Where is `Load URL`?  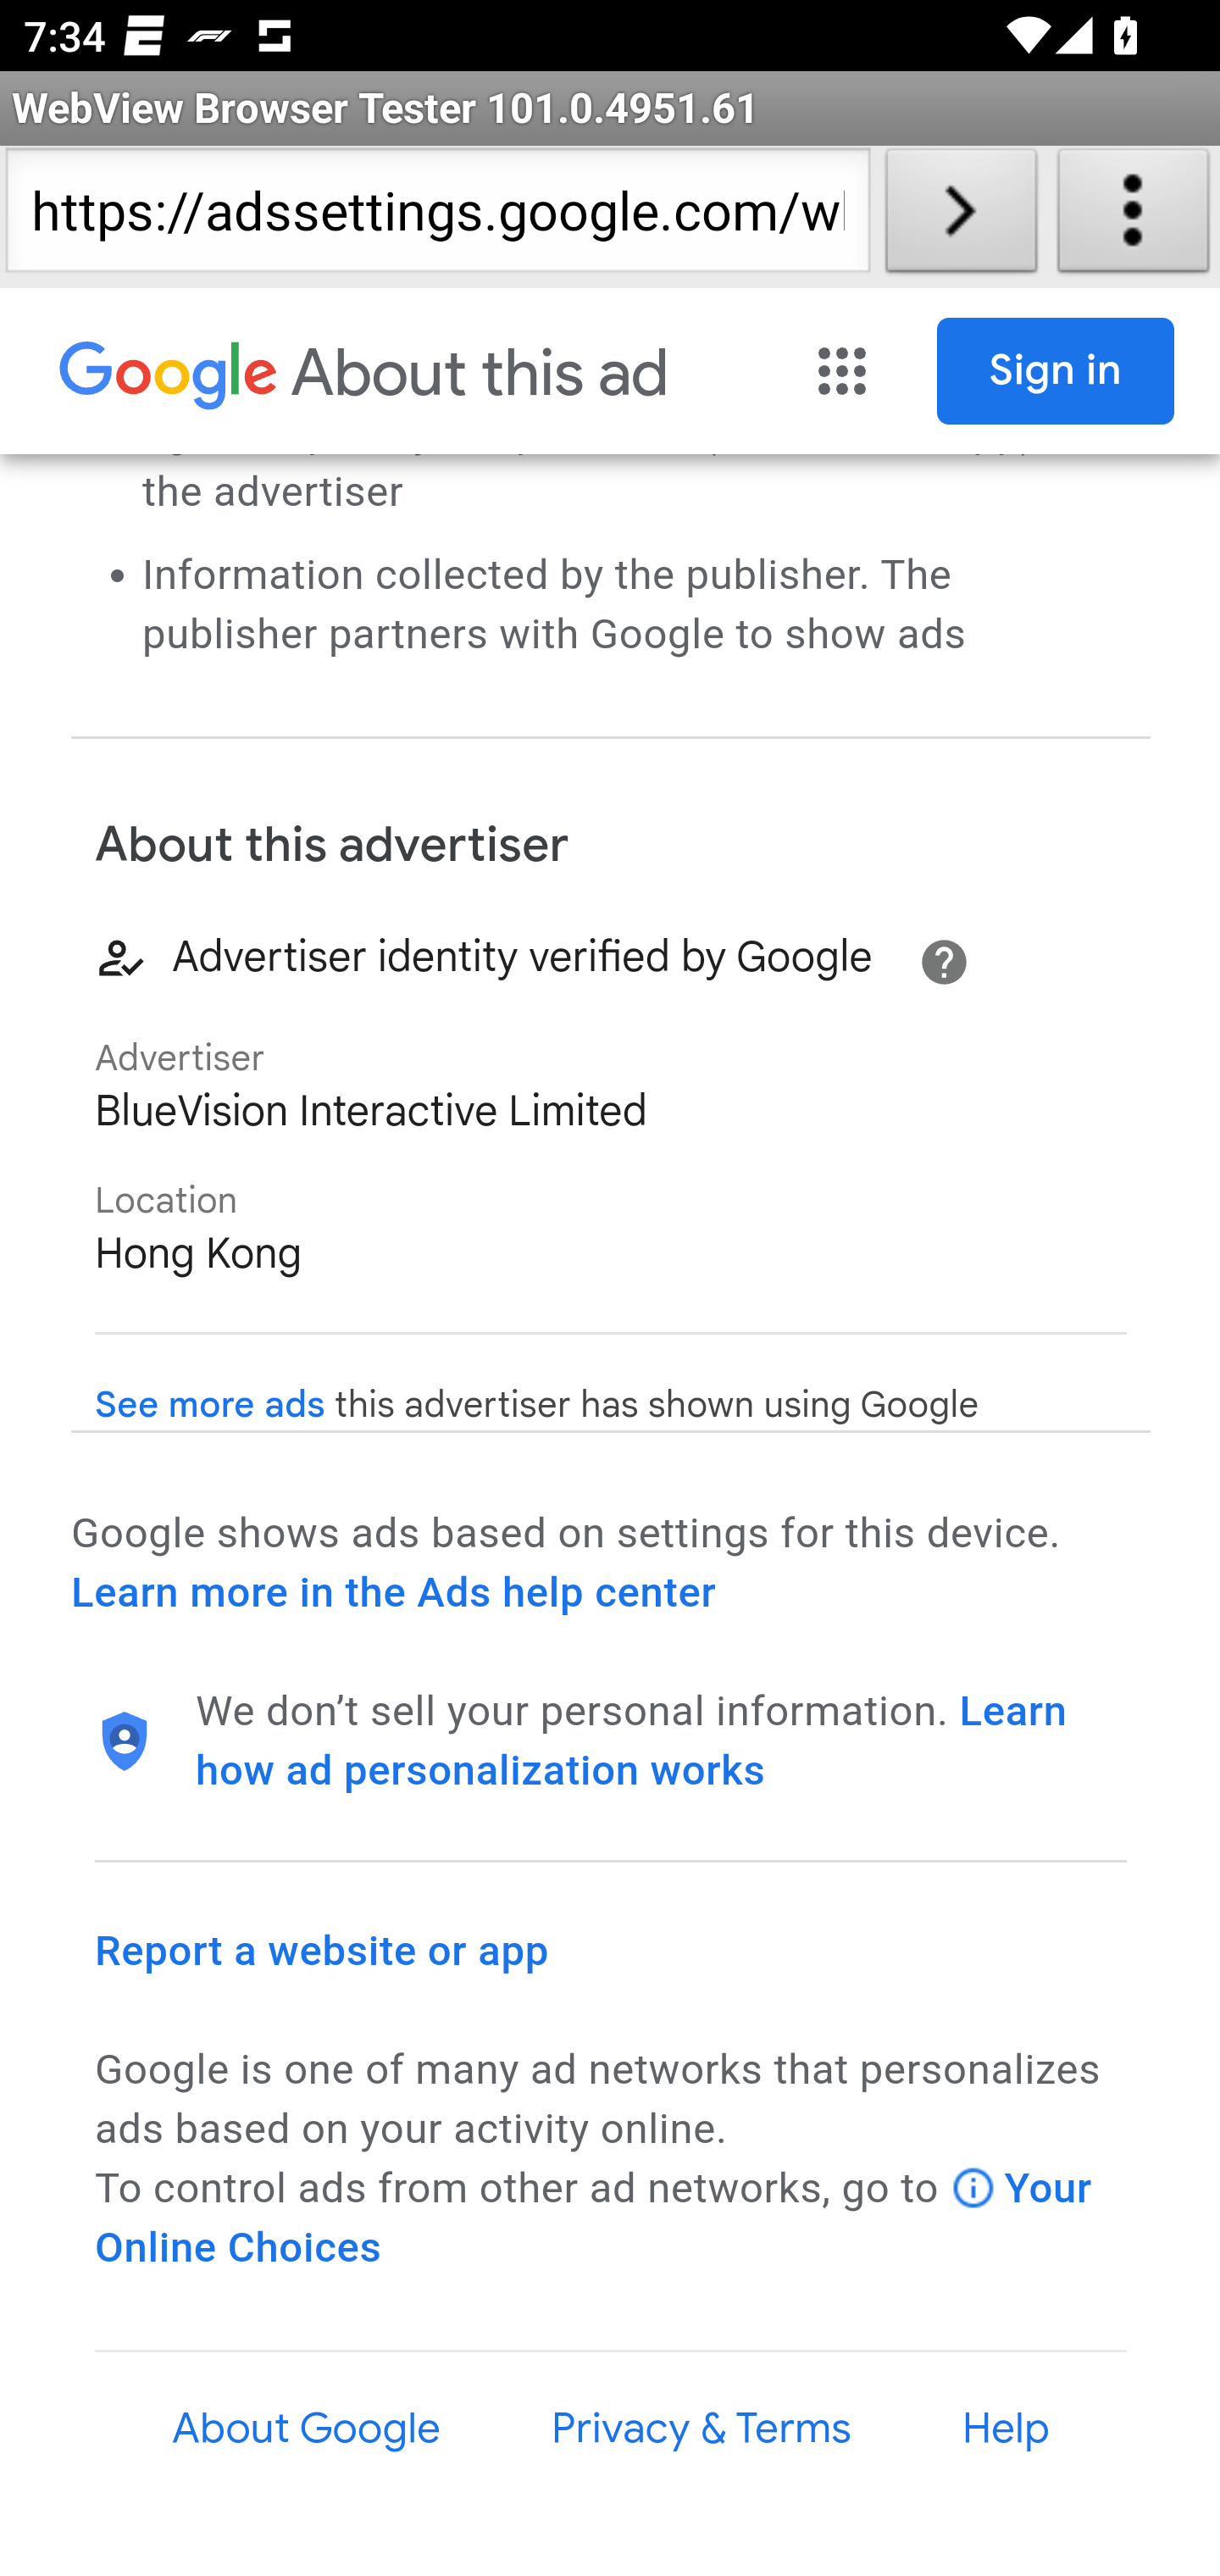 Load URL is located at coordinates (961, 217).